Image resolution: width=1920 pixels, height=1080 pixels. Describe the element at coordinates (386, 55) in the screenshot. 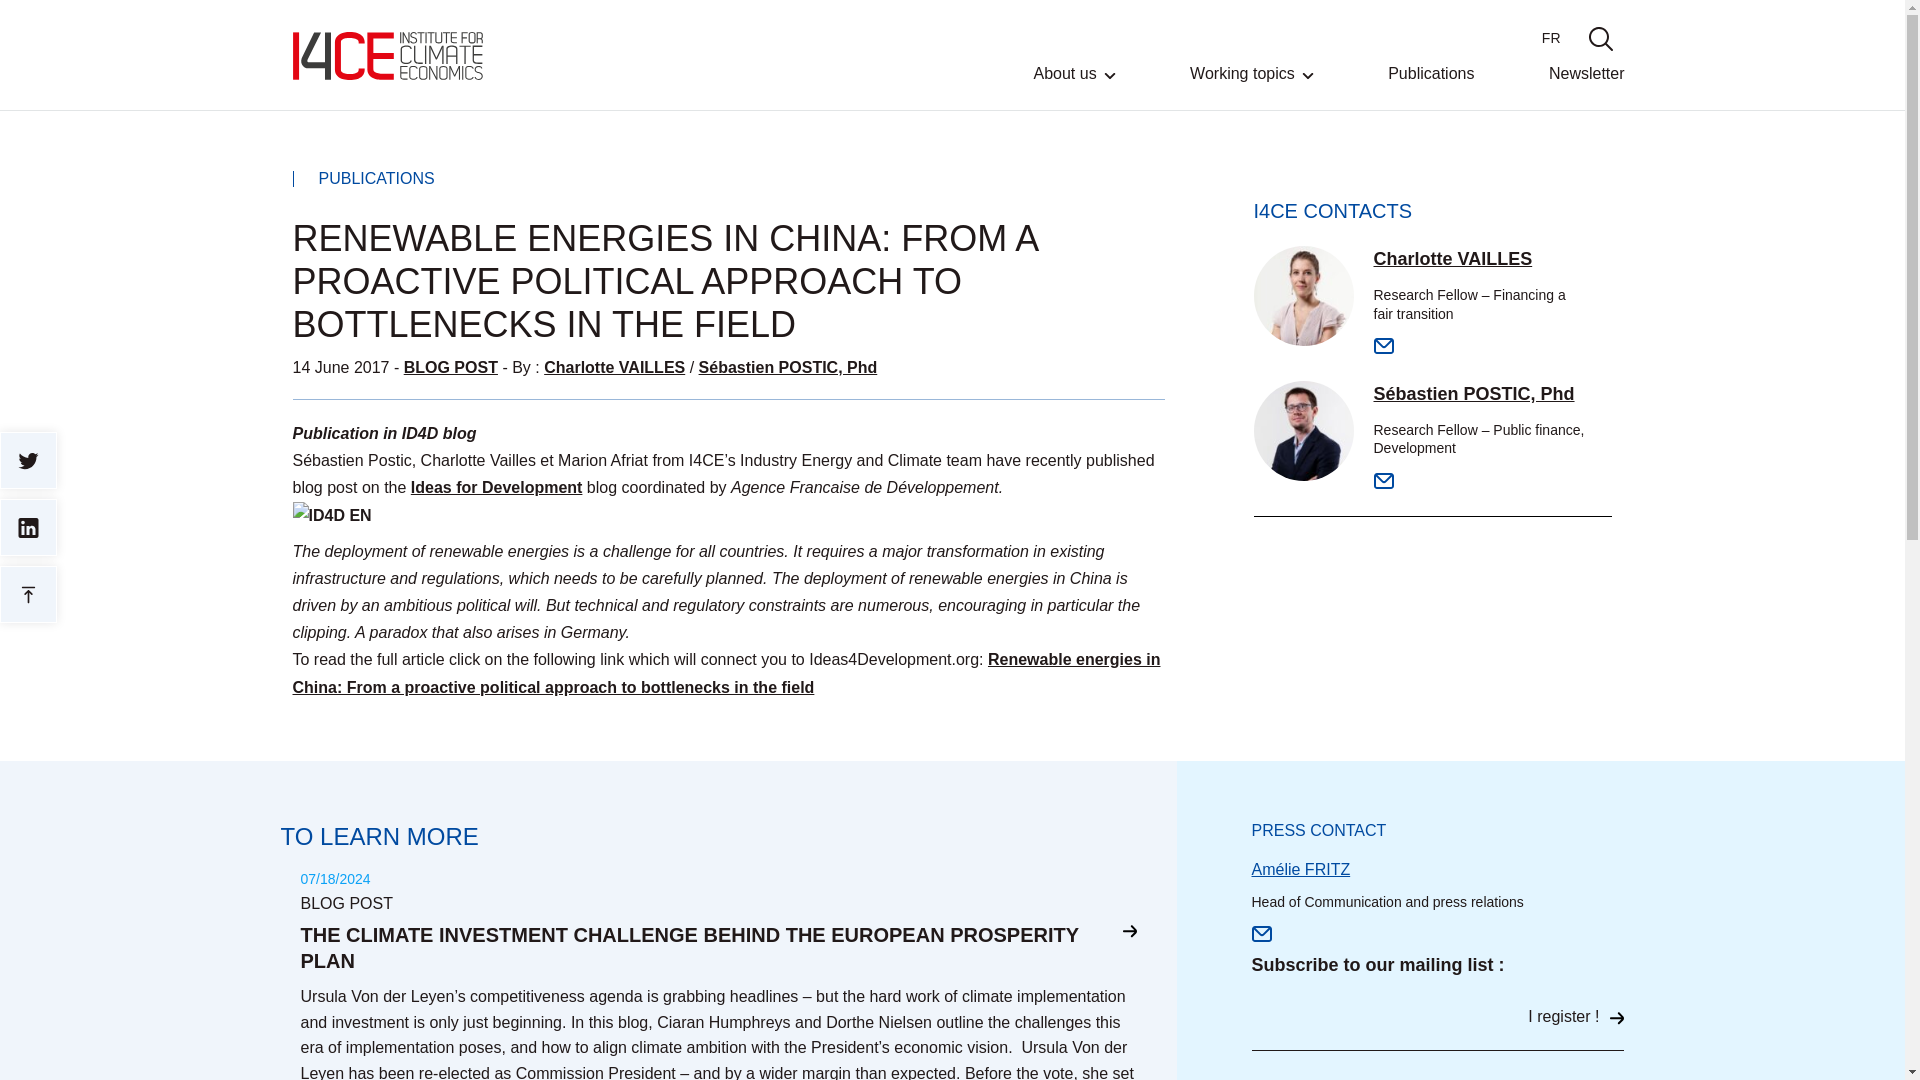

I see `I4CE` at that location.